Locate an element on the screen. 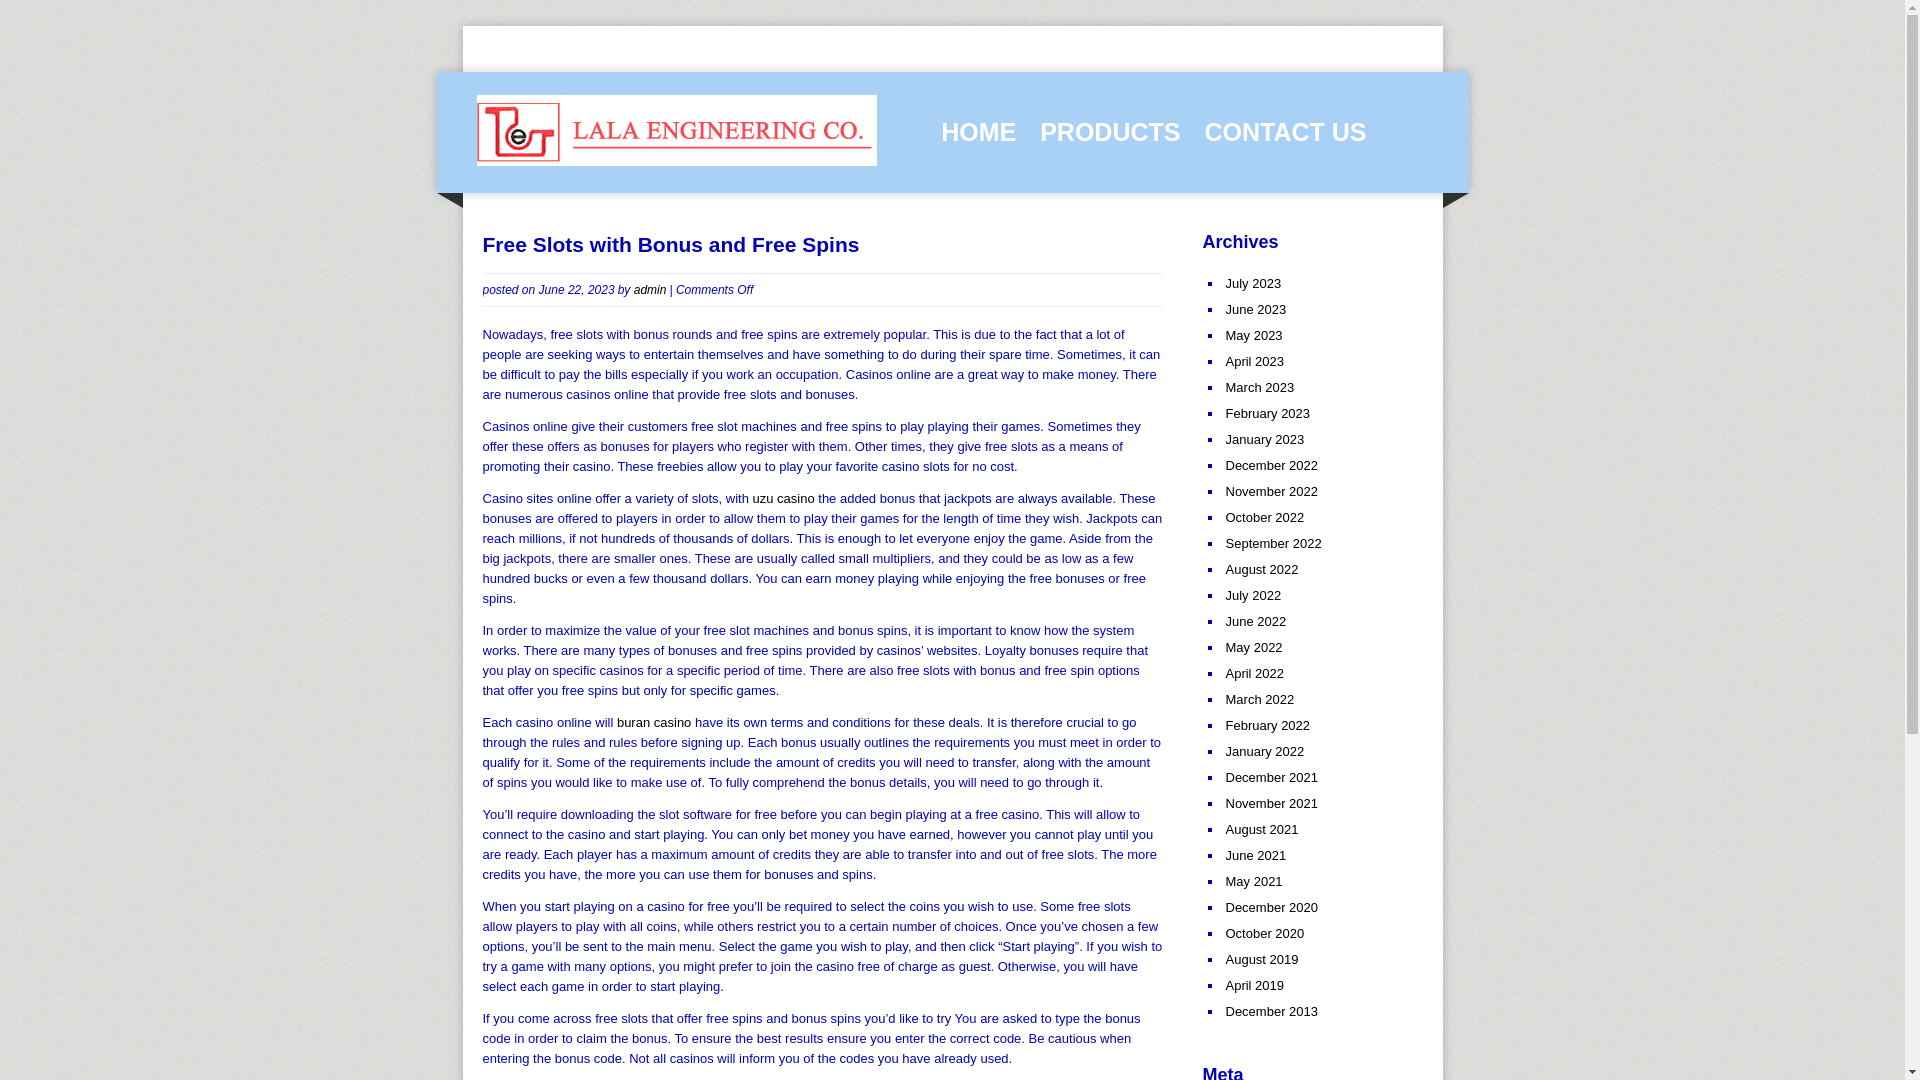 This screenshot has height=1080, width=1920. October 2022 is located at coordinates (1266, 516).